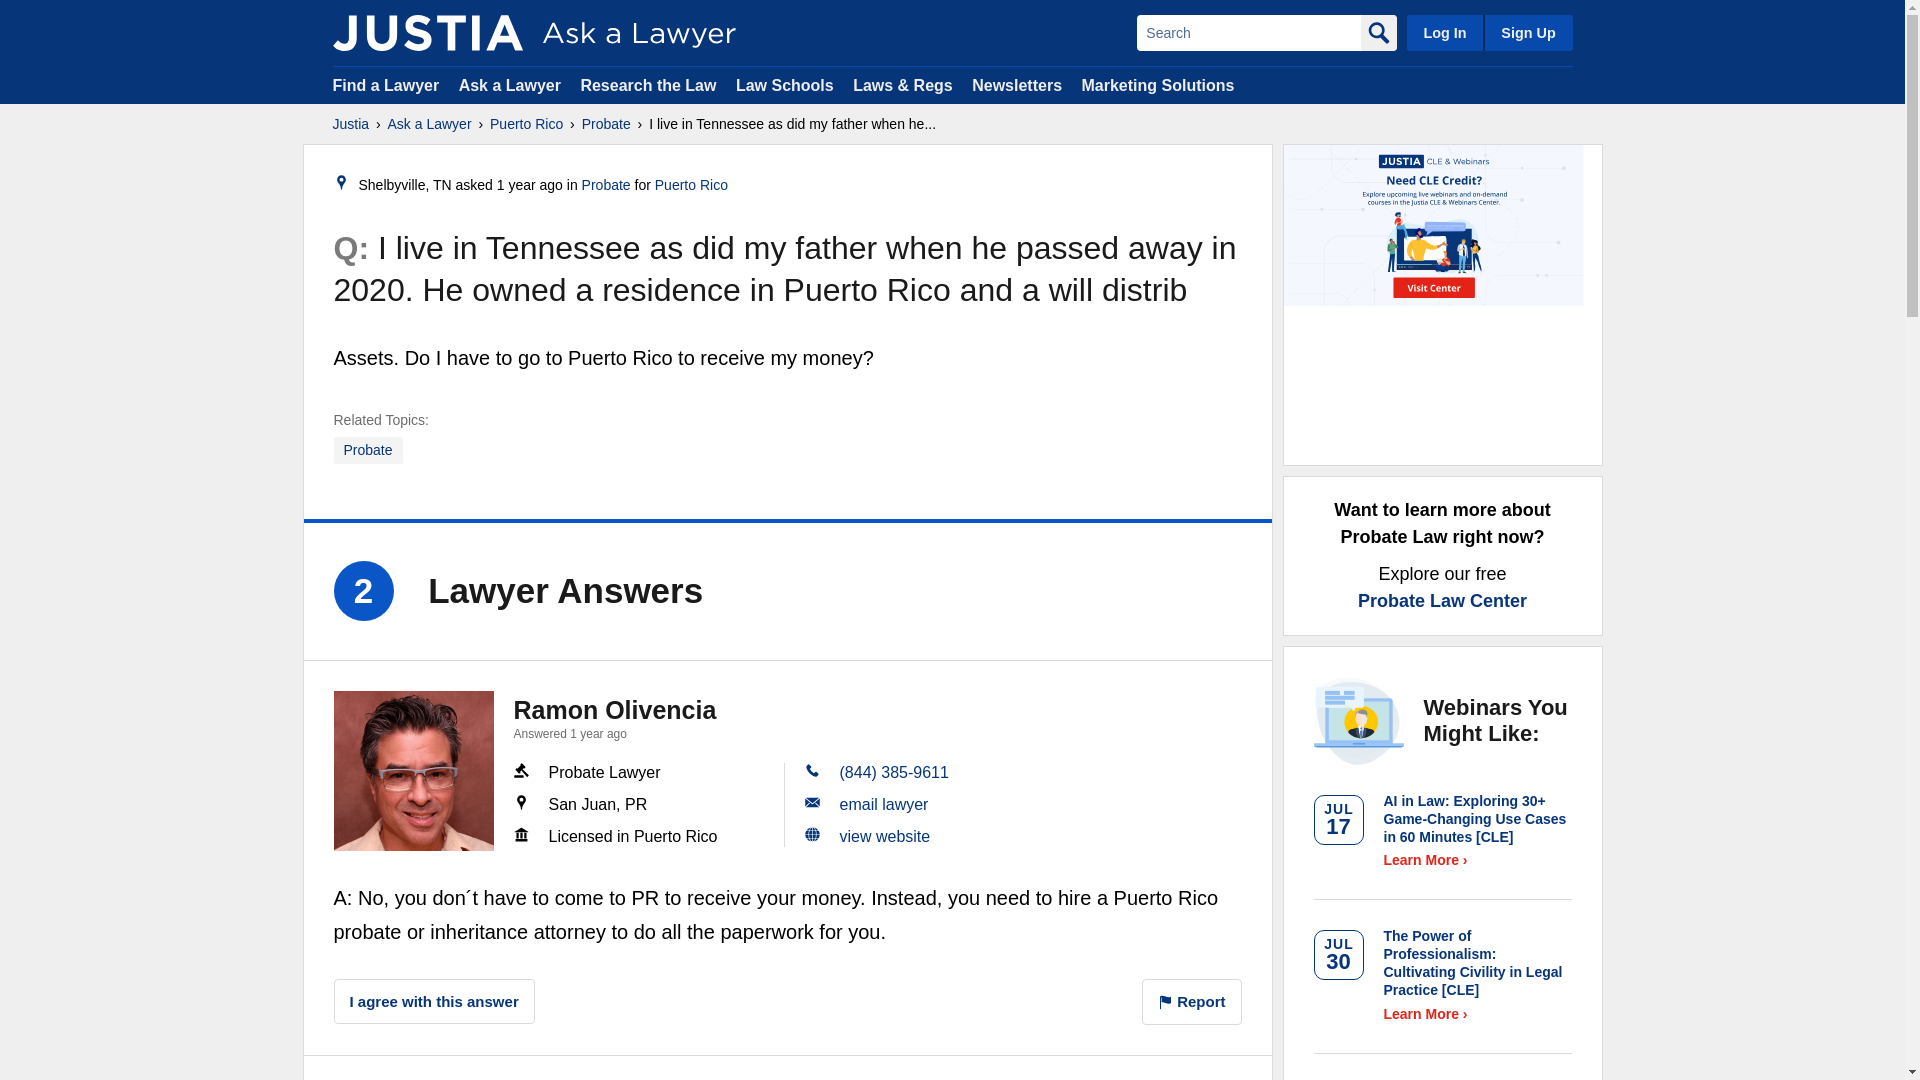  I want to click on Report, so click(1192, 1002).